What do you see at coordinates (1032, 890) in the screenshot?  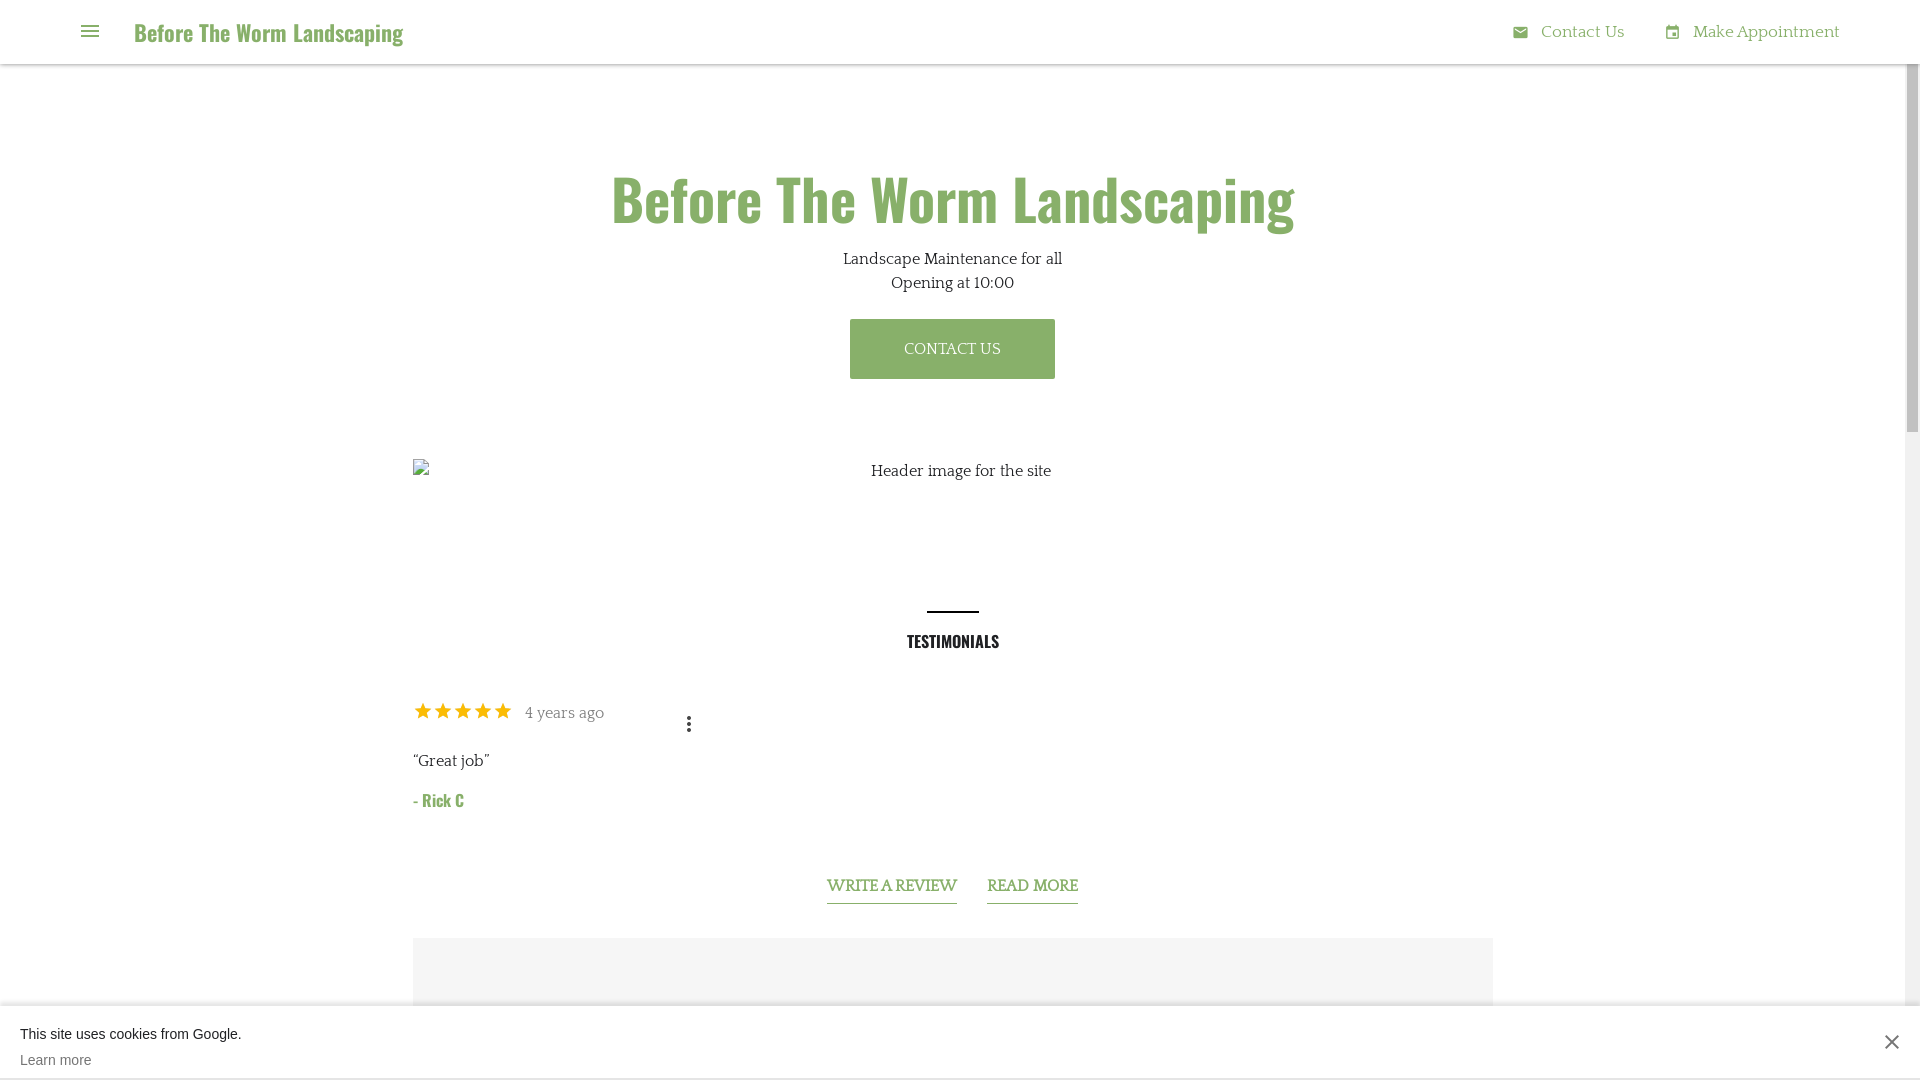 I see `READ MORE` at bounding box center [1032, 890].